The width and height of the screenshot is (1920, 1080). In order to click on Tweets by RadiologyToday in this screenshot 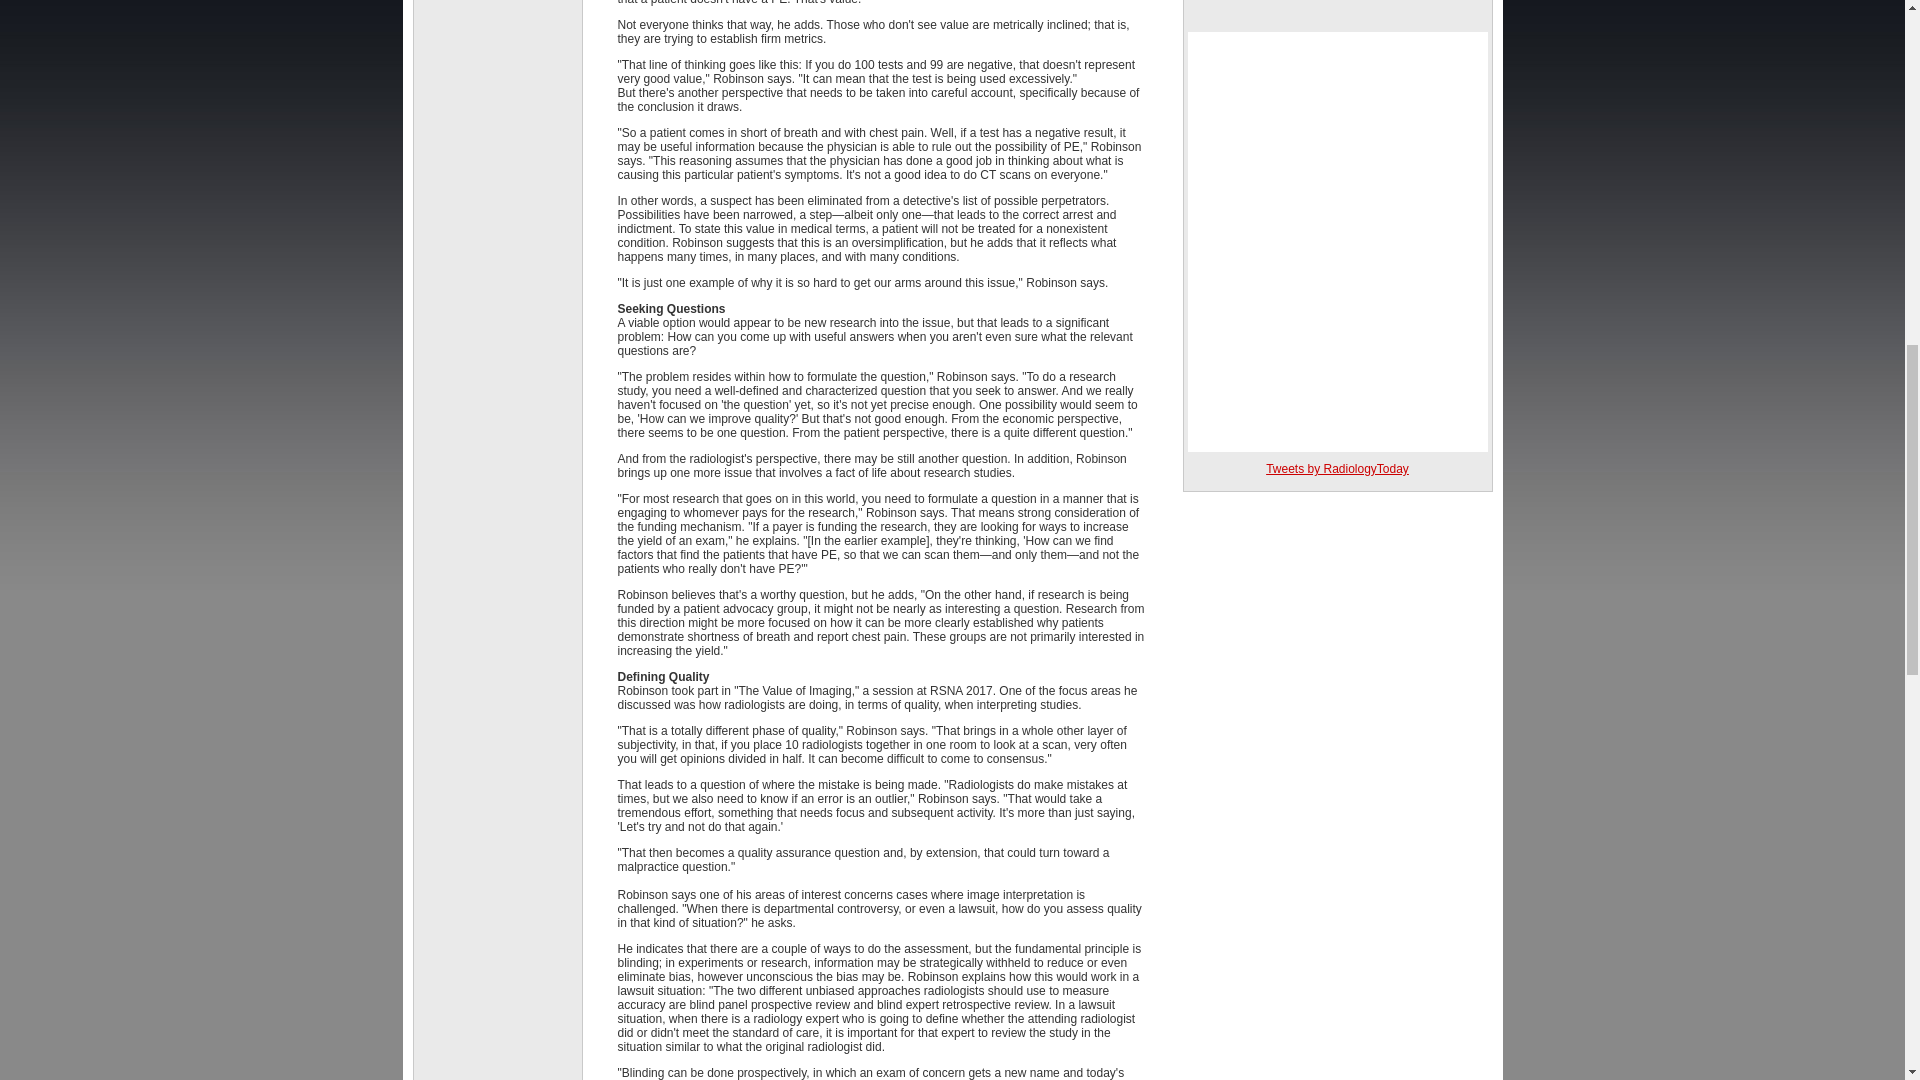, I will do `click(1337, 469)`.